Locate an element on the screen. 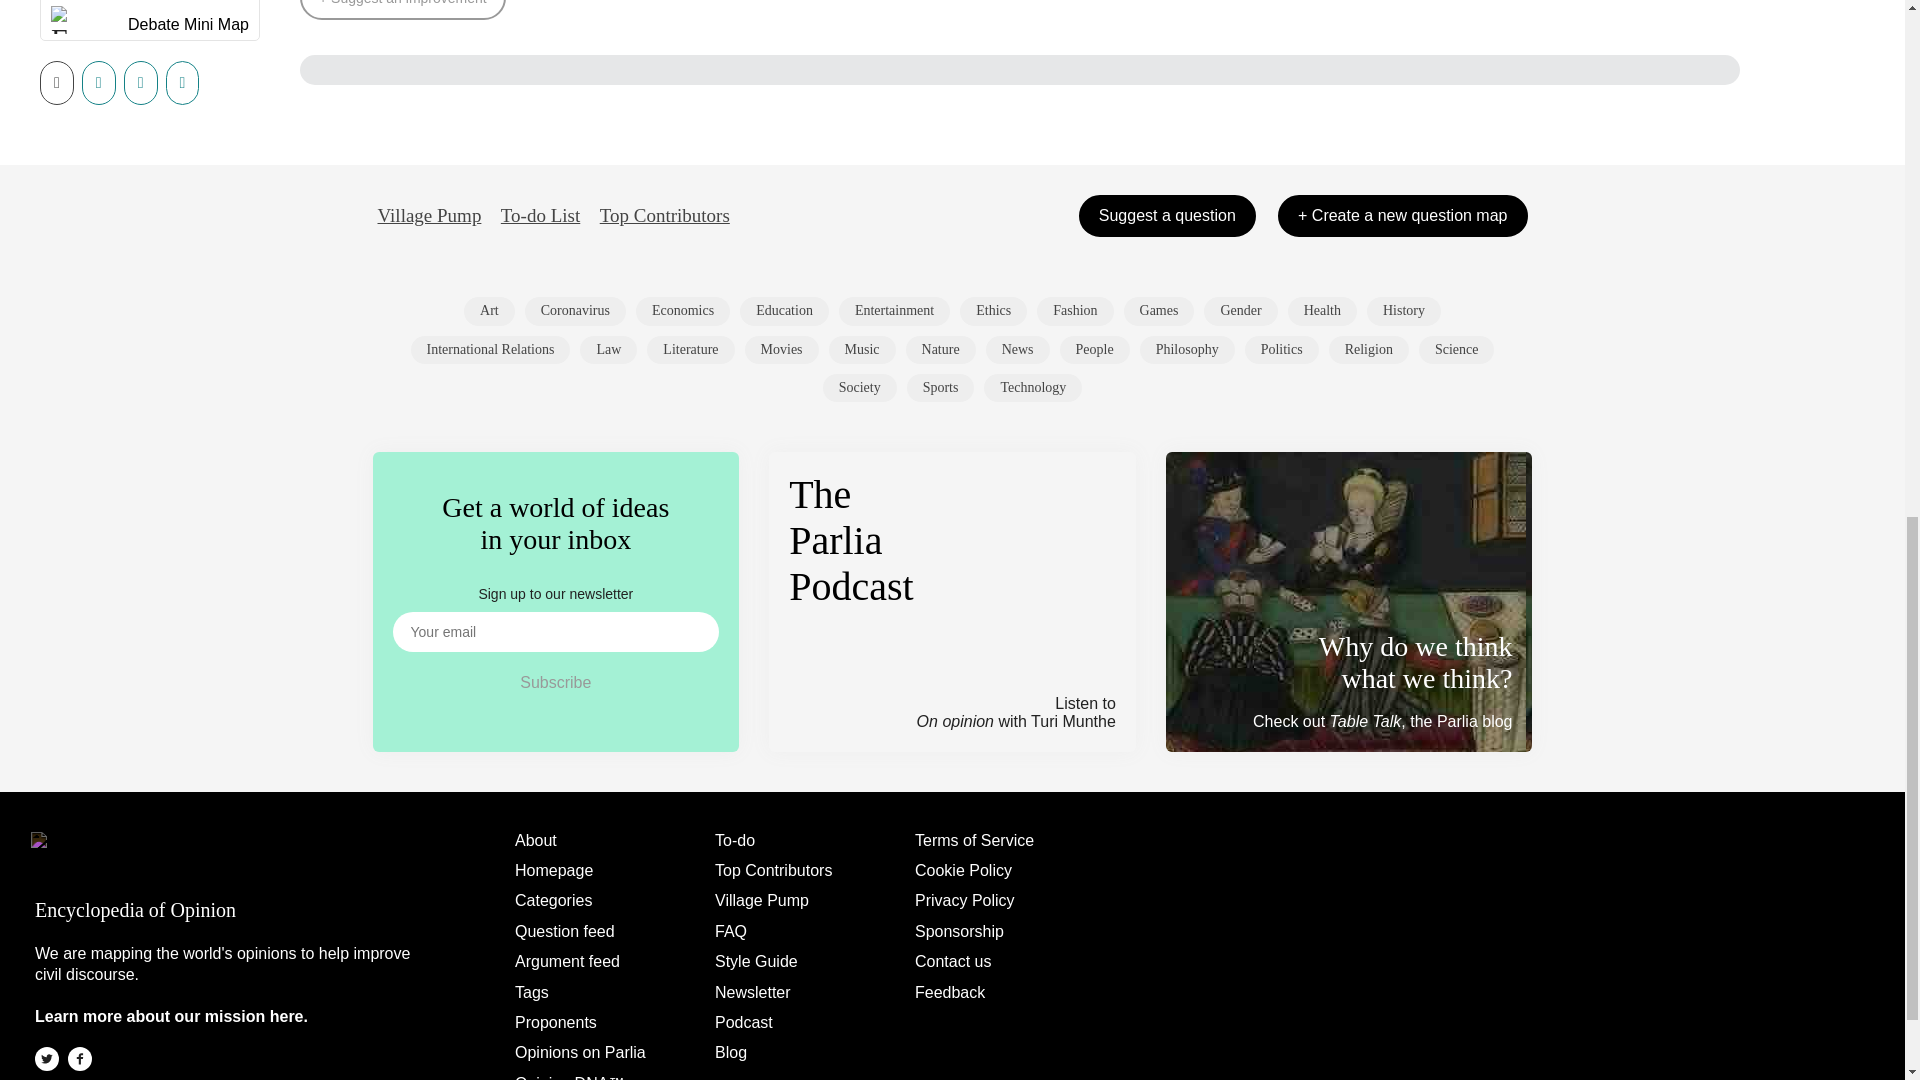  Games is located at coordinates (1158, 311).